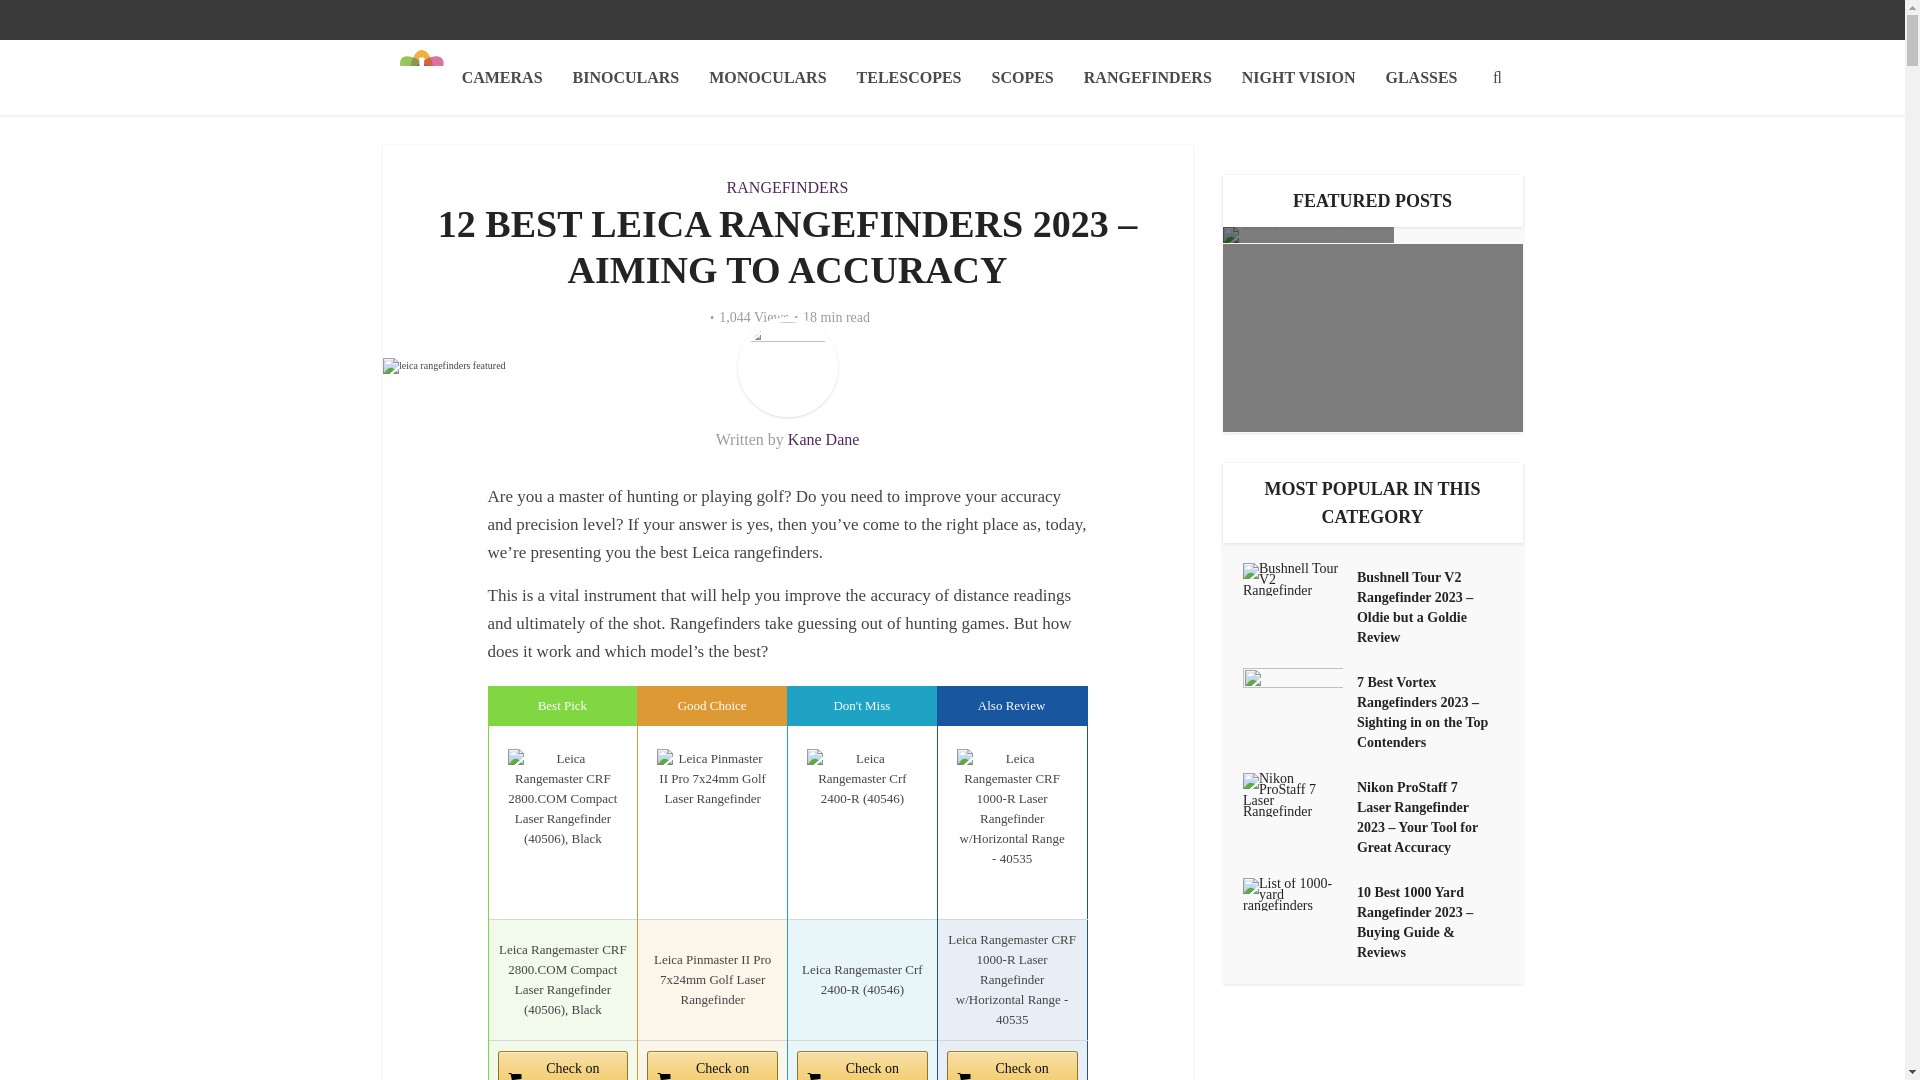 This screenshot has width=1920, height=1080. I want to click on NIGHT VISION, so click(1298, 76).